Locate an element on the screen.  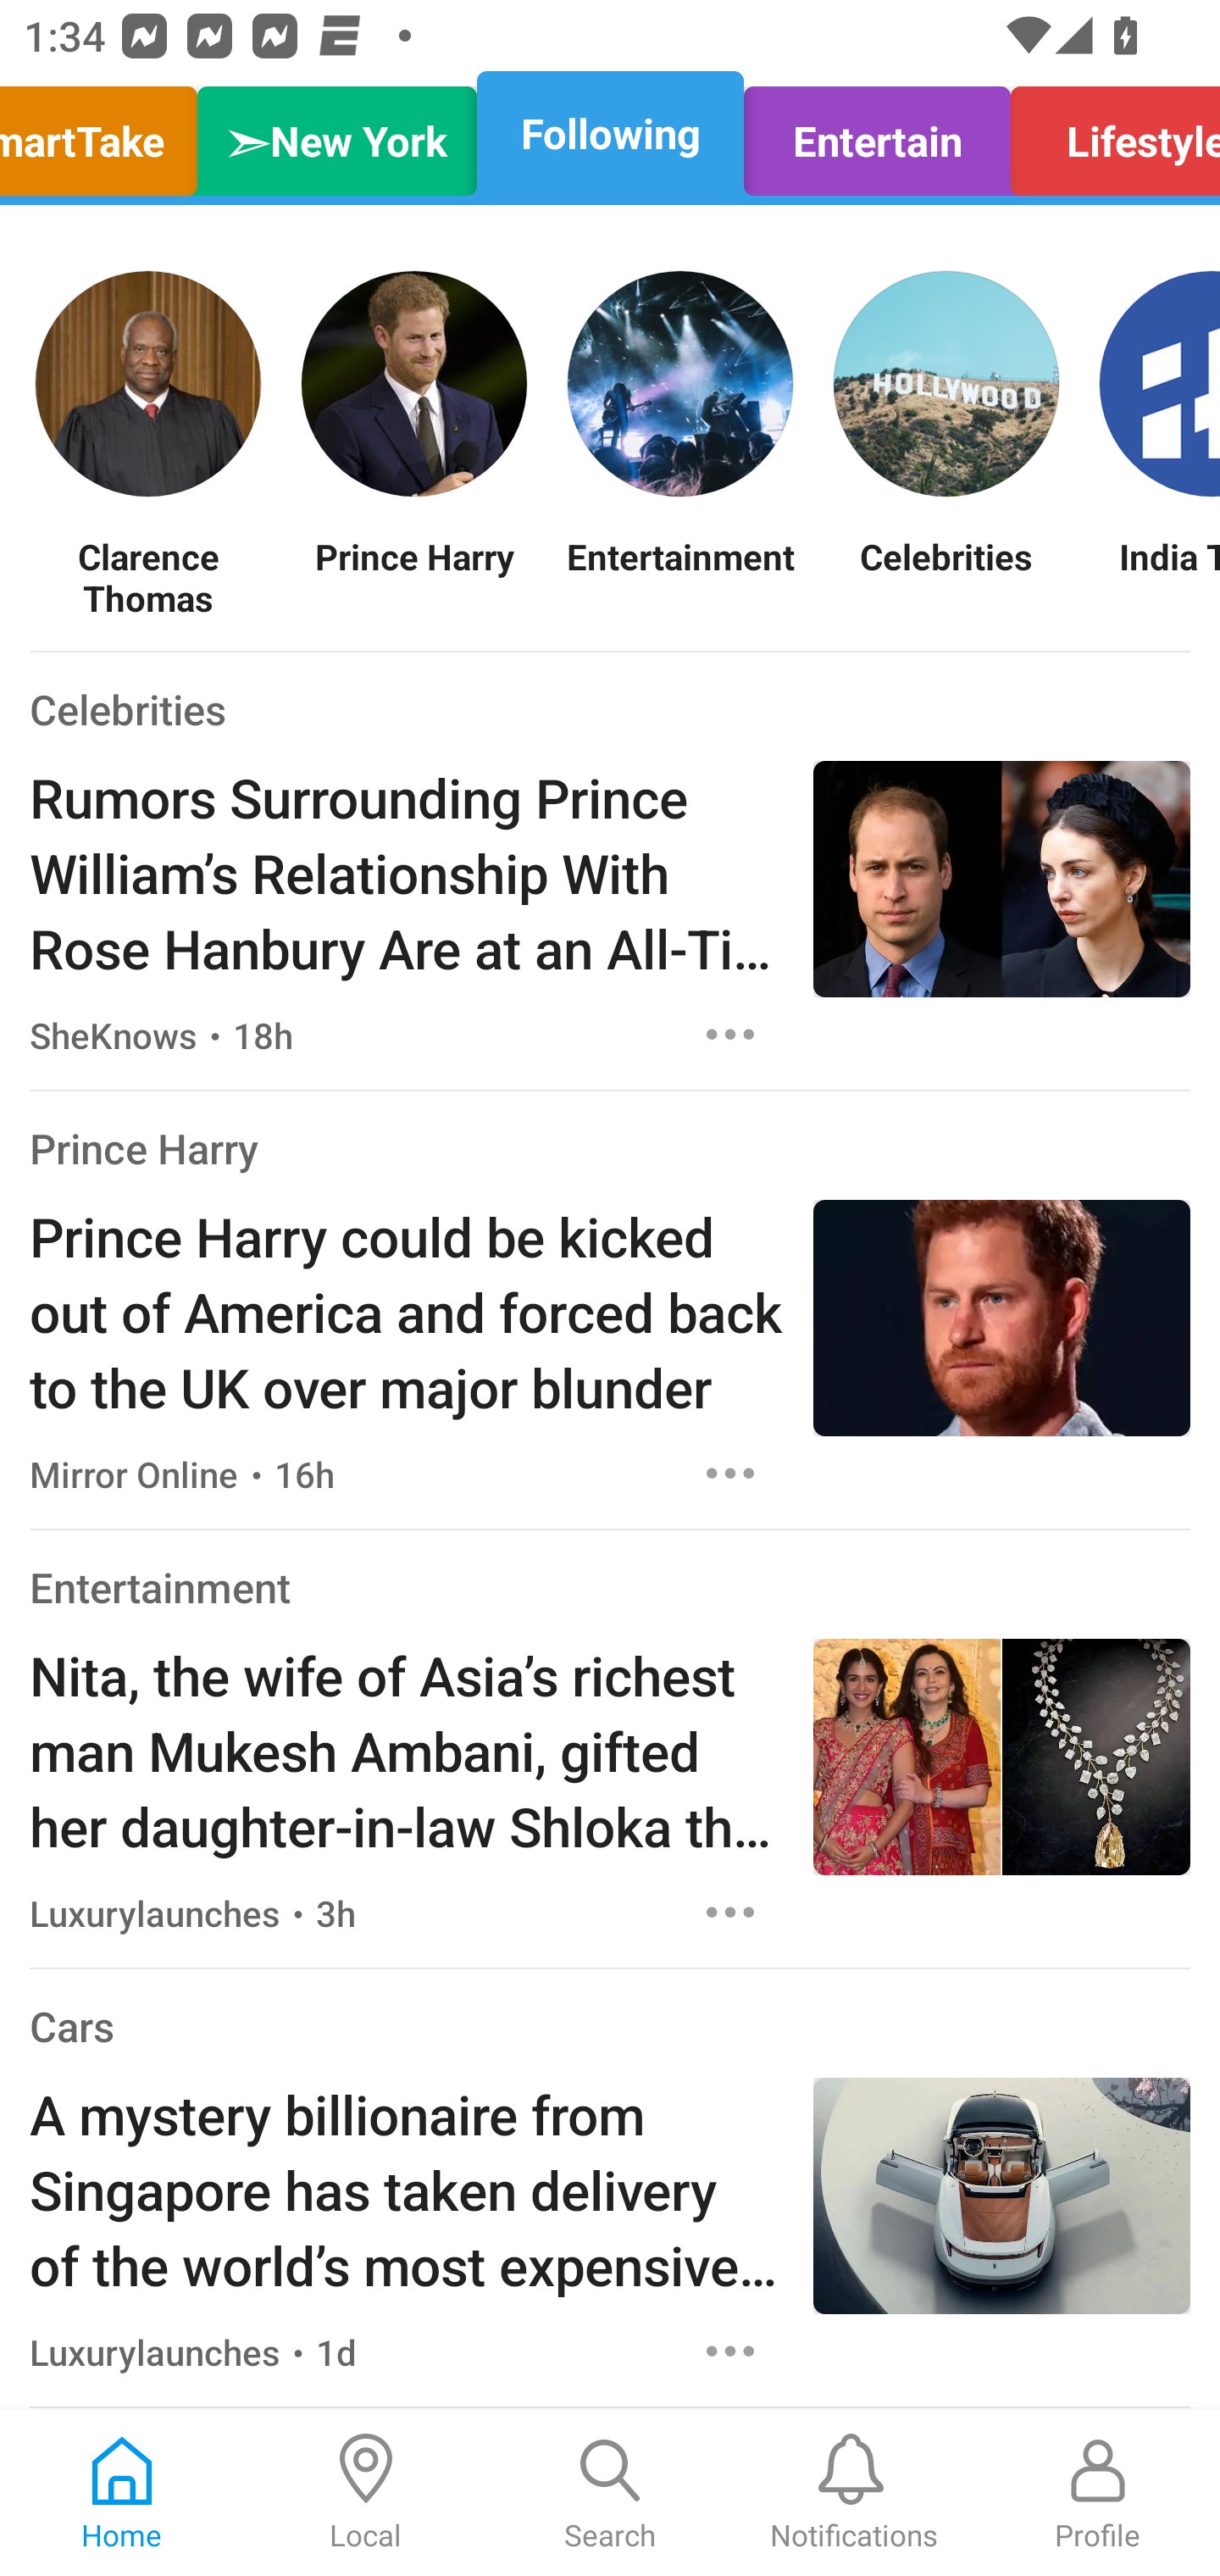
Celebrities is located at coordinates (945, 576).